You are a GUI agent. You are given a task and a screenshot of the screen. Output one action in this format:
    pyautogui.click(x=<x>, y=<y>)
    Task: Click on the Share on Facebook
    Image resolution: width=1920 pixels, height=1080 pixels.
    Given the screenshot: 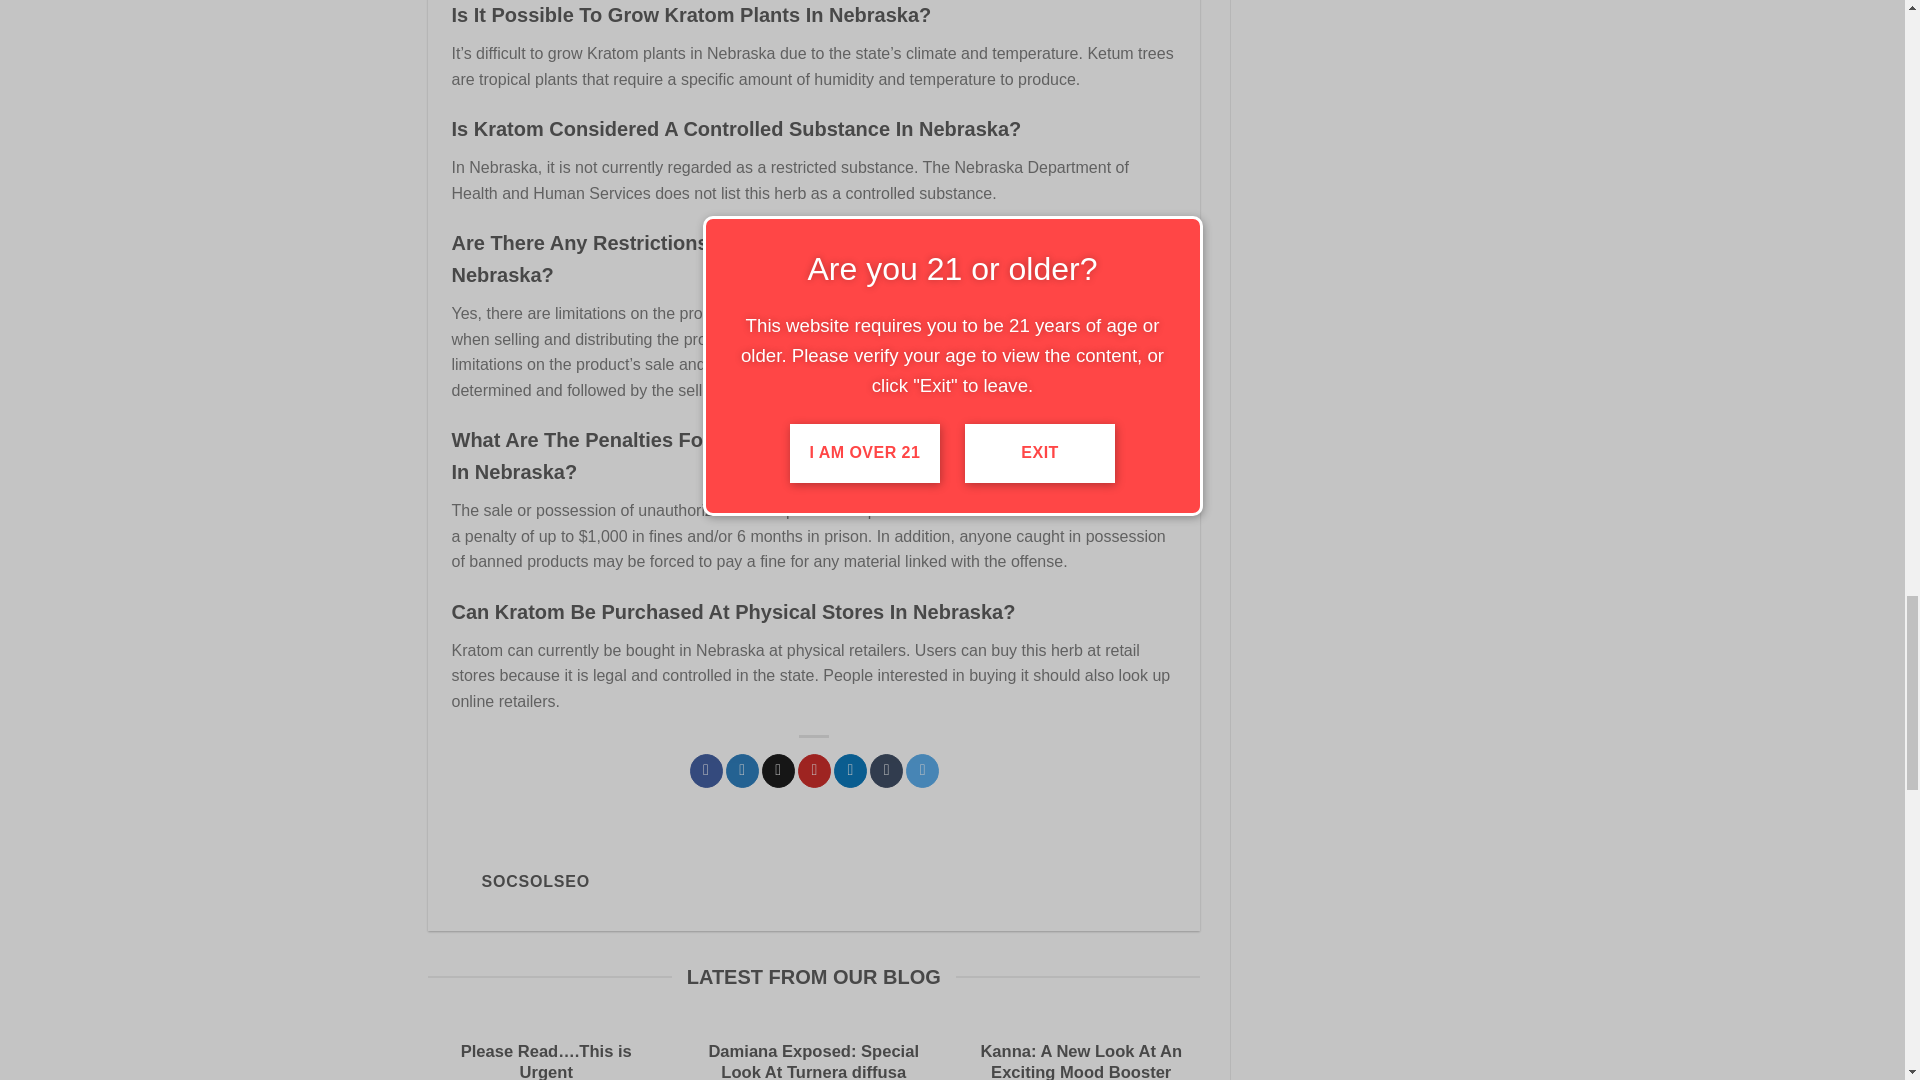 What is the action you would take?
    pyautogui.click(x=706, y=770)
    